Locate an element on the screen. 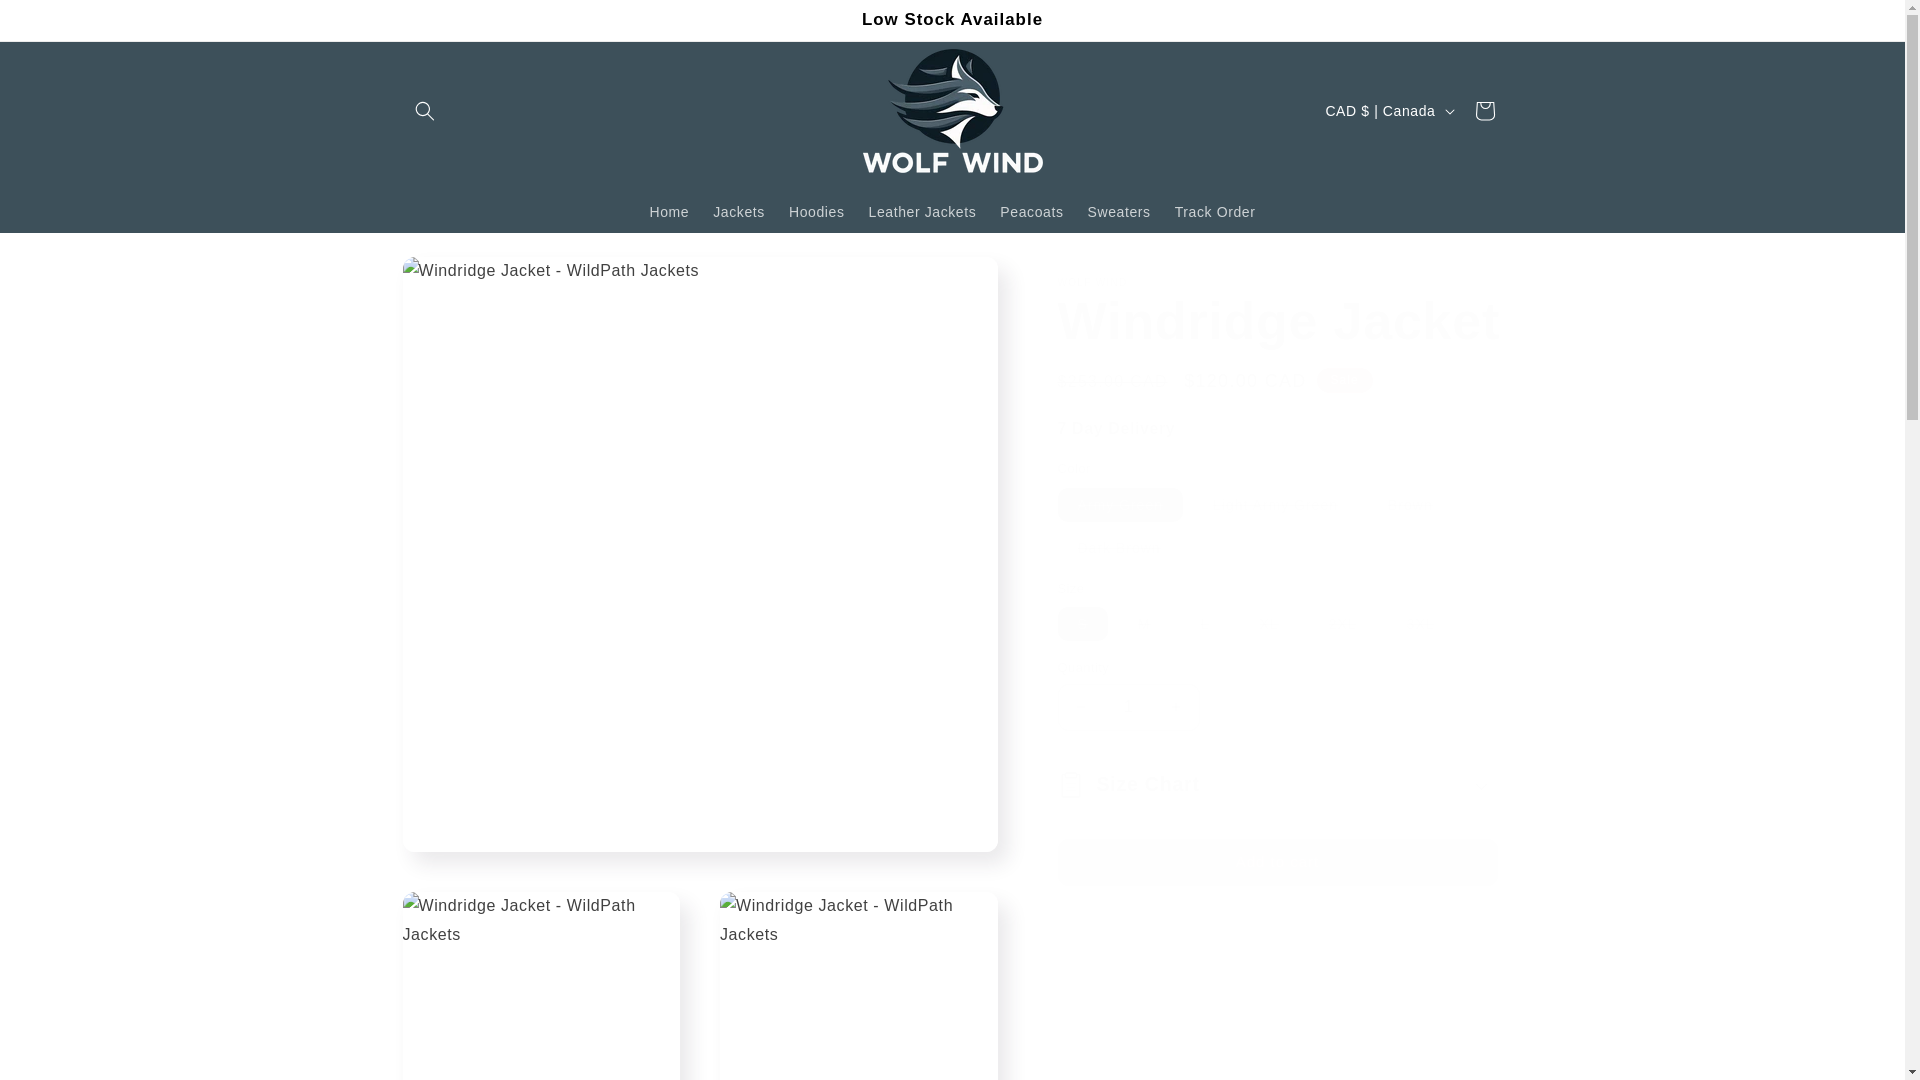  Skip to content is located at coordinates (60, 23).